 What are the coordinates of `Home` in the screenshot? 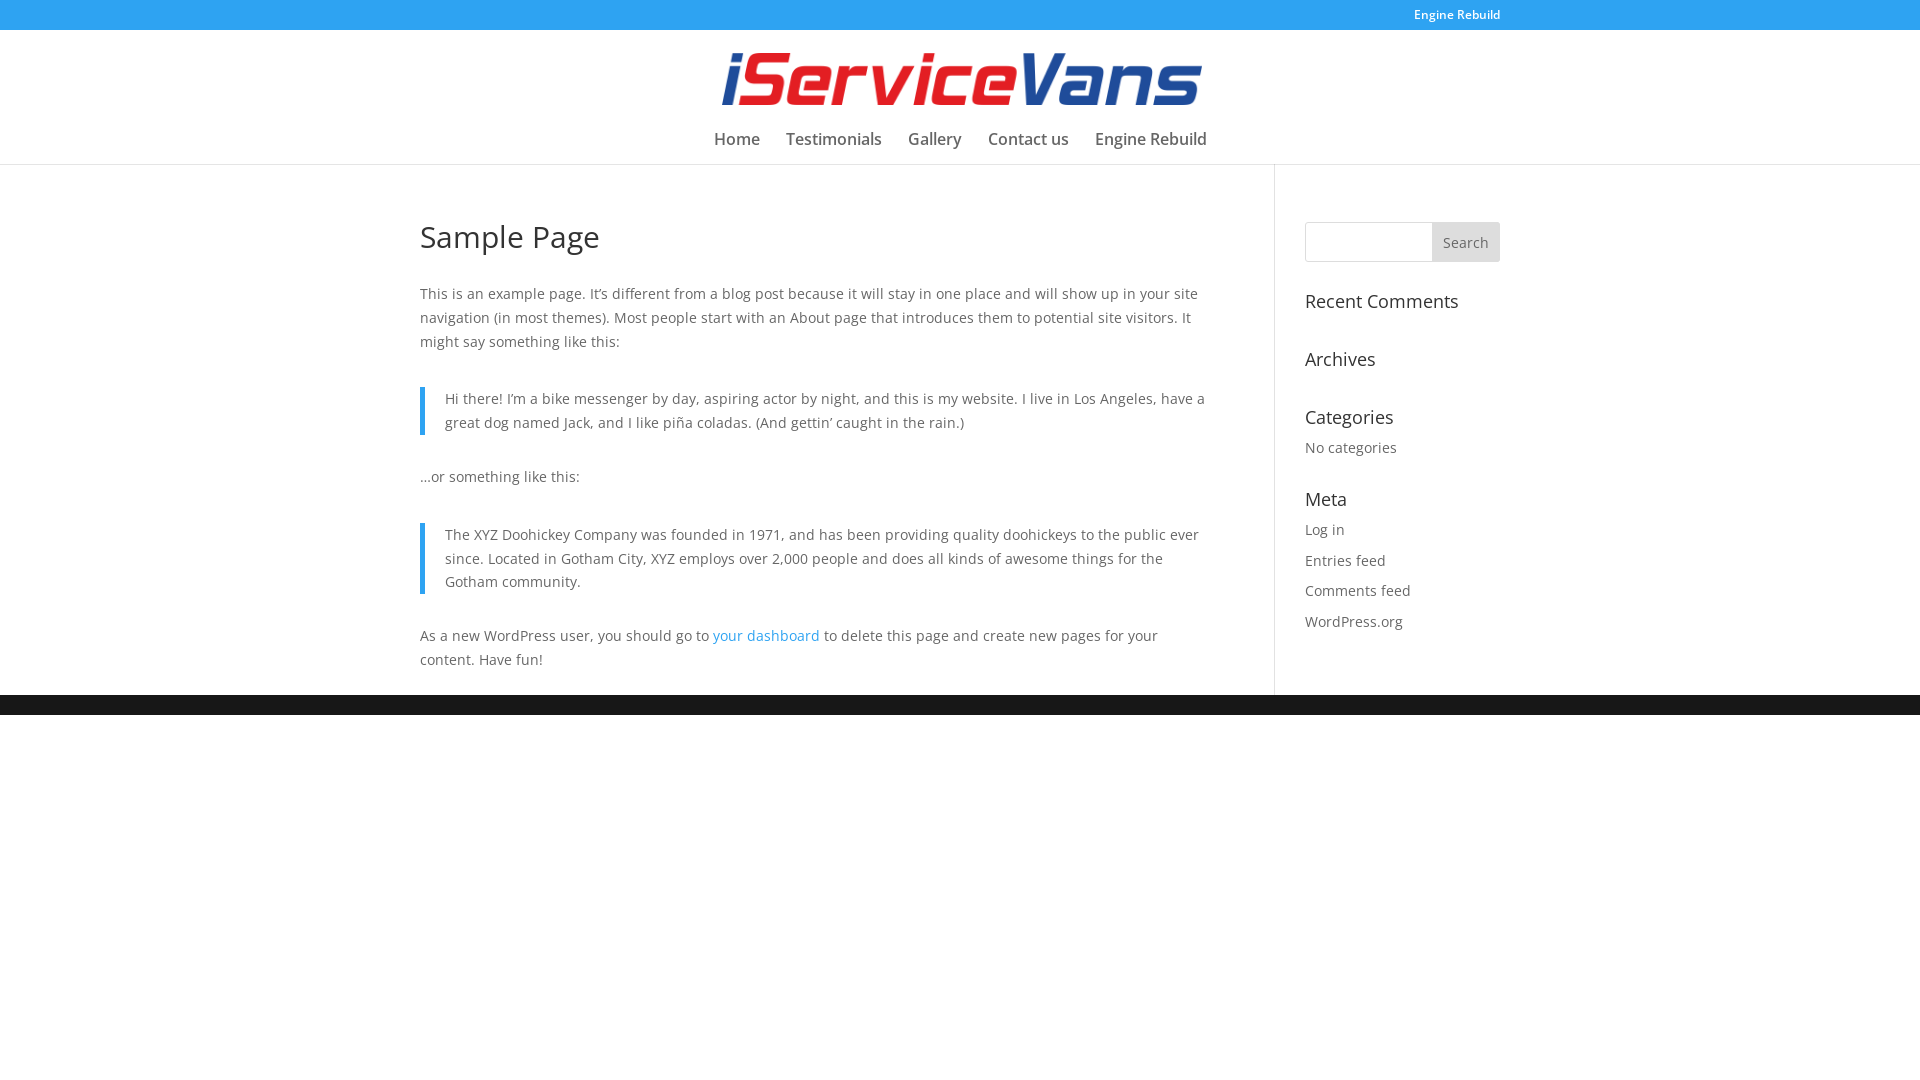 It's located at (737, 148).